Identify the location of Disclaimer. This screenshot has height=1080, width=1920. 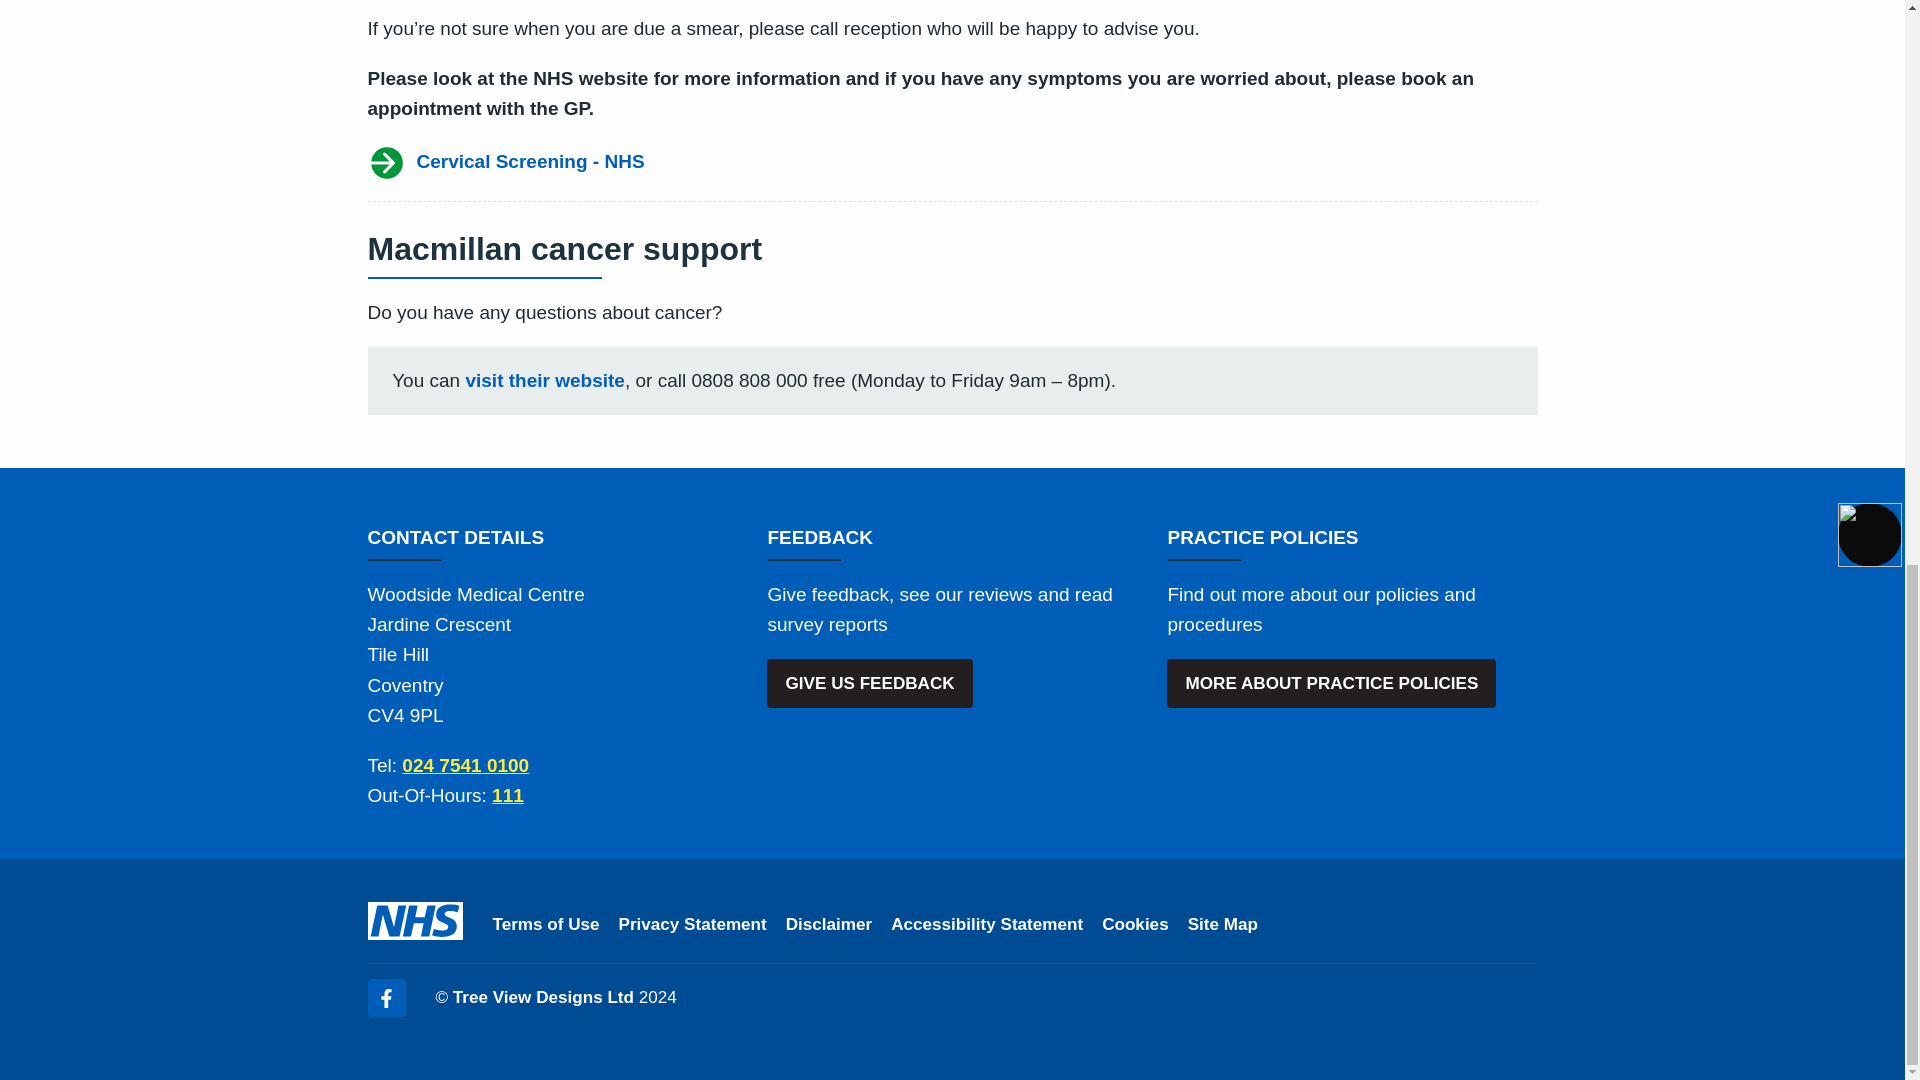
(828, 924).